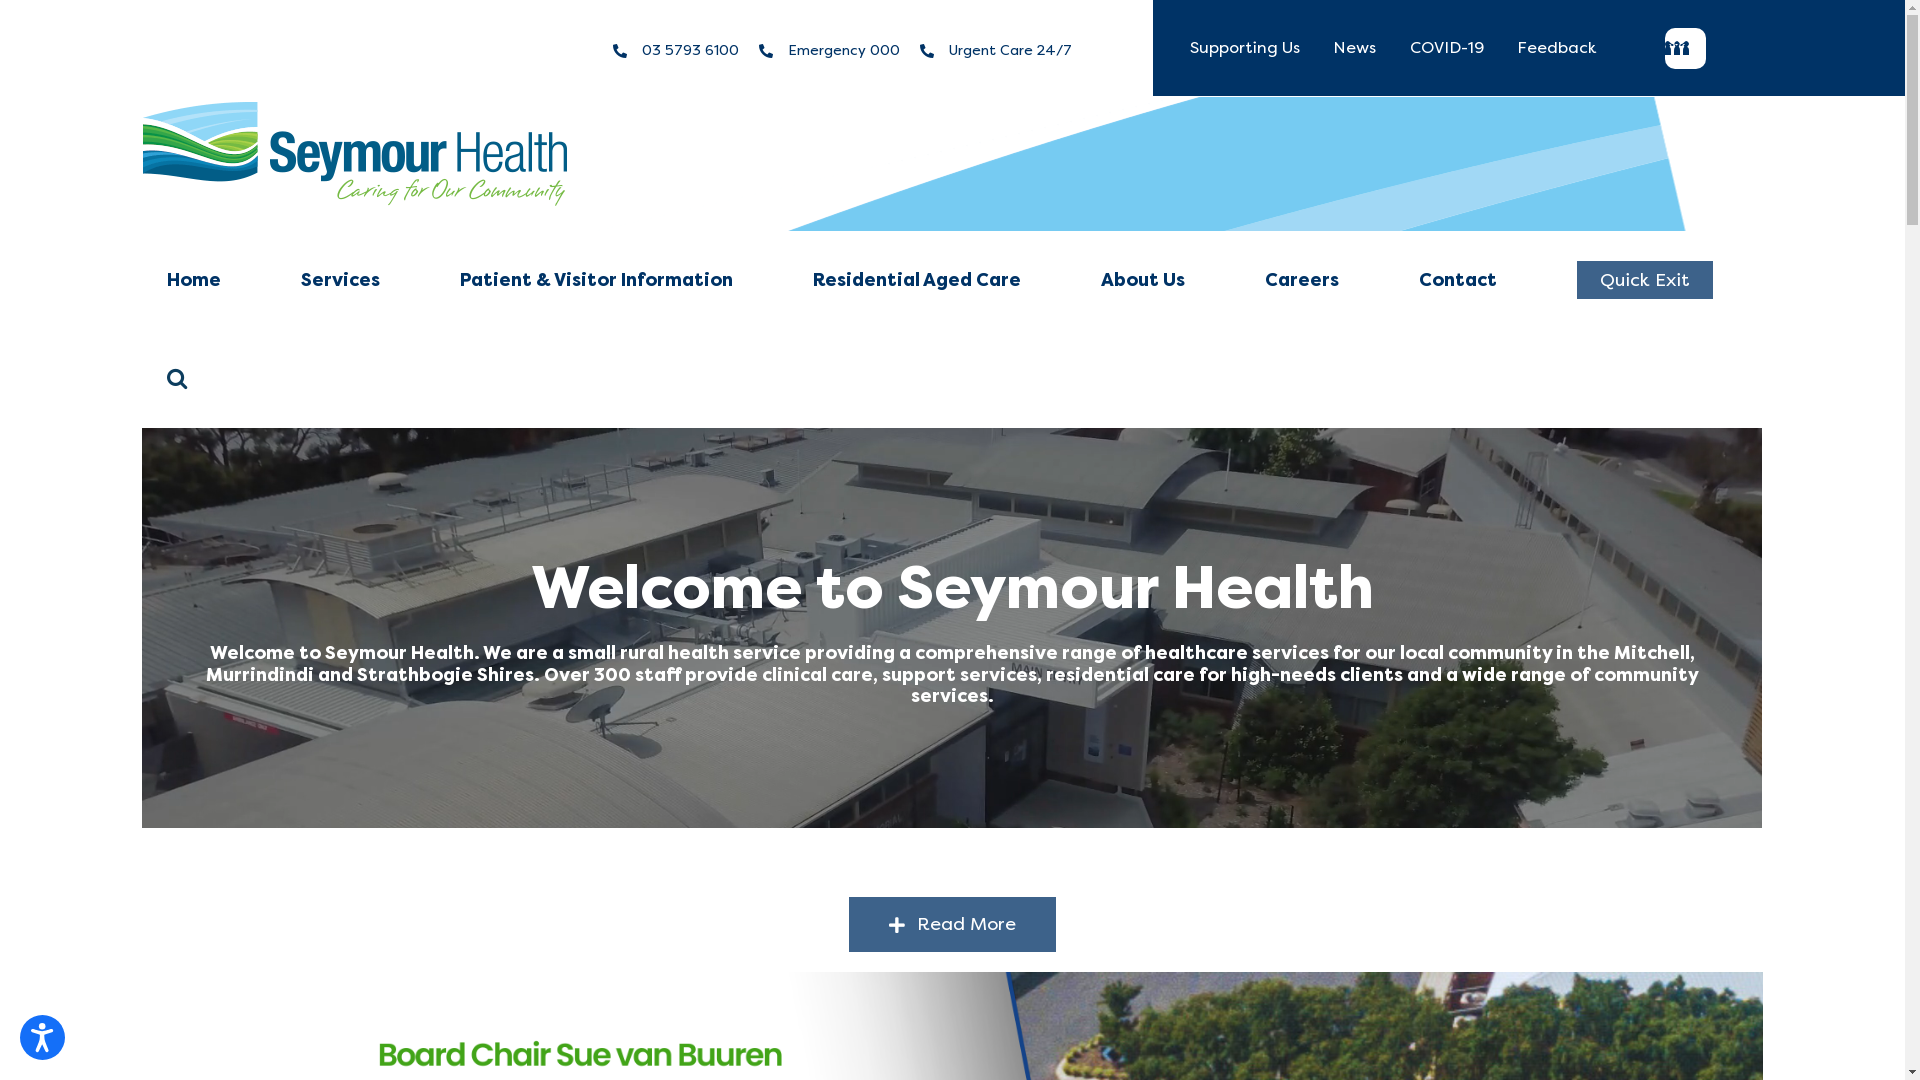 Image resolution: width=1920 pixels, height=1080 pixels. What do you see at coordinates (1645, 280) in the screenshot?
I see `Quick Exit` at bounding box center [1645, 280].